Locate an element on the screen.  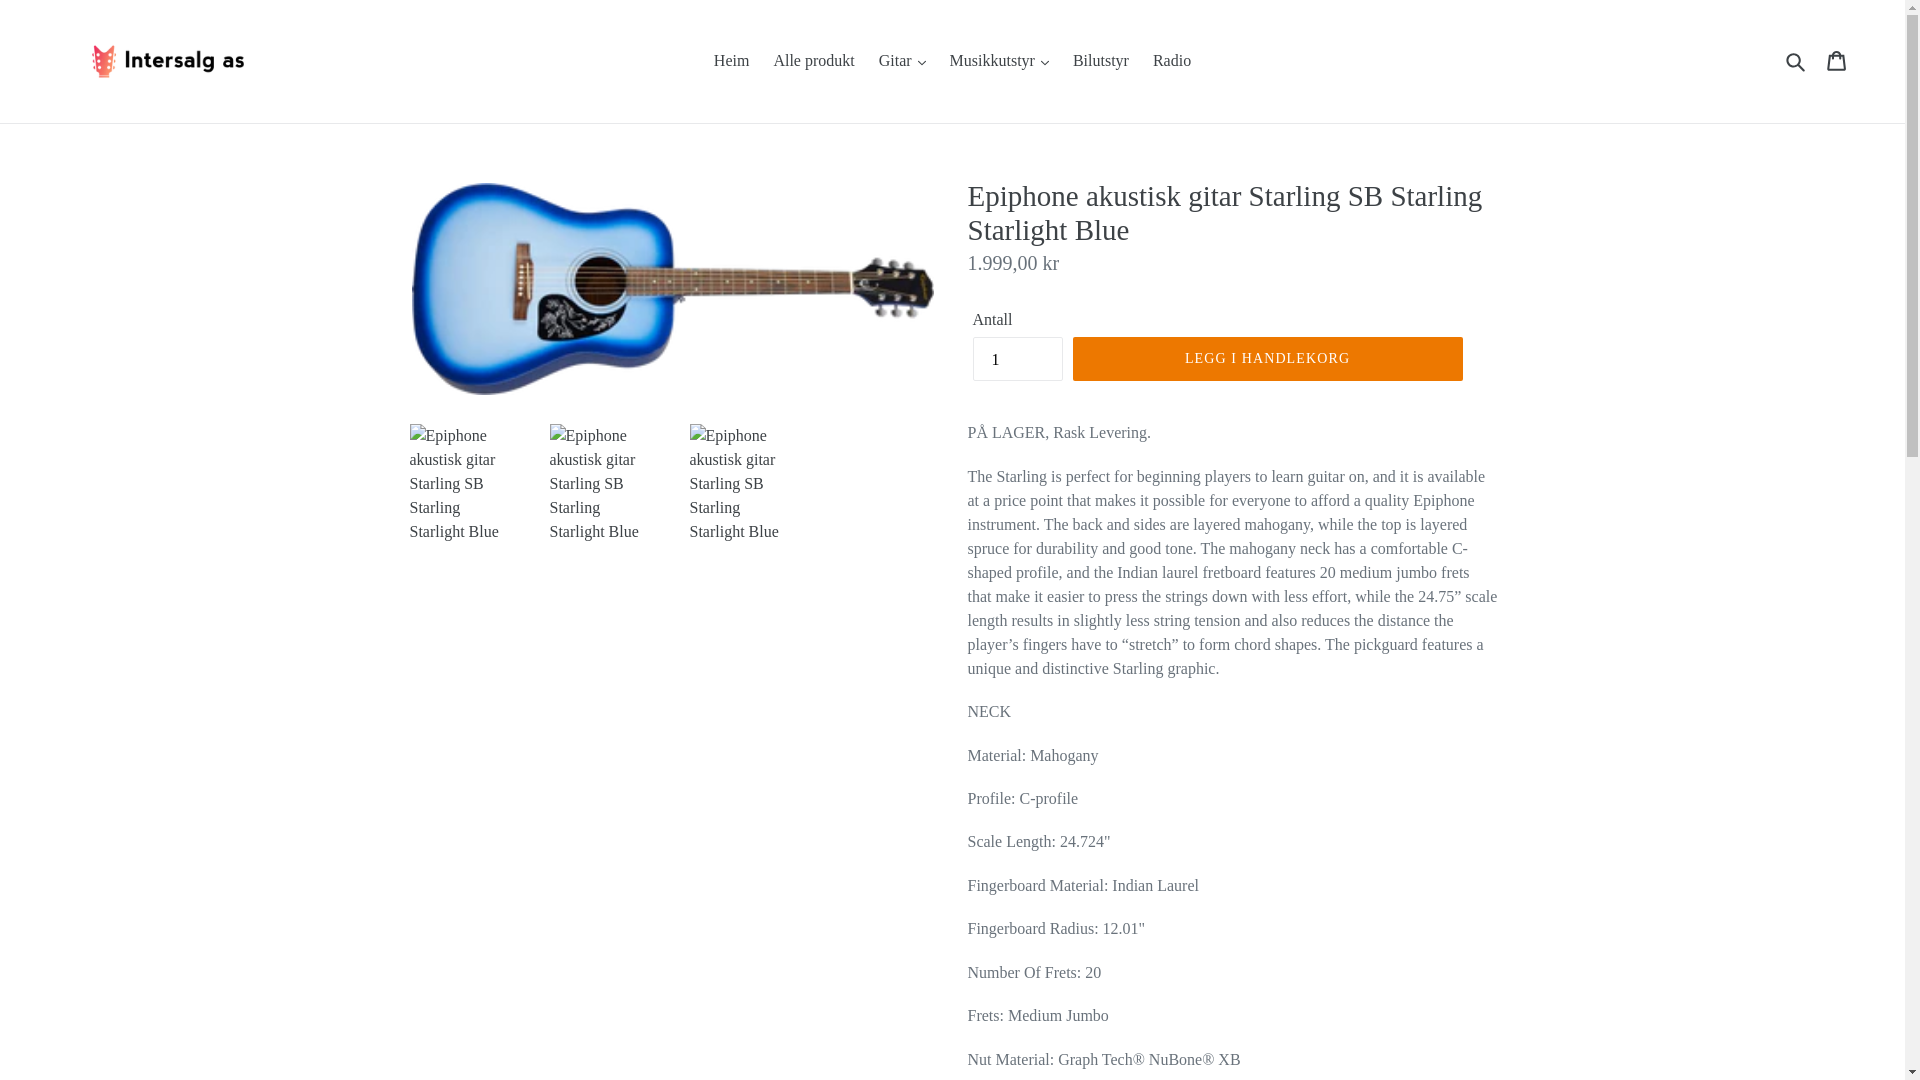
Navn is located at coordinates (1838, 61).